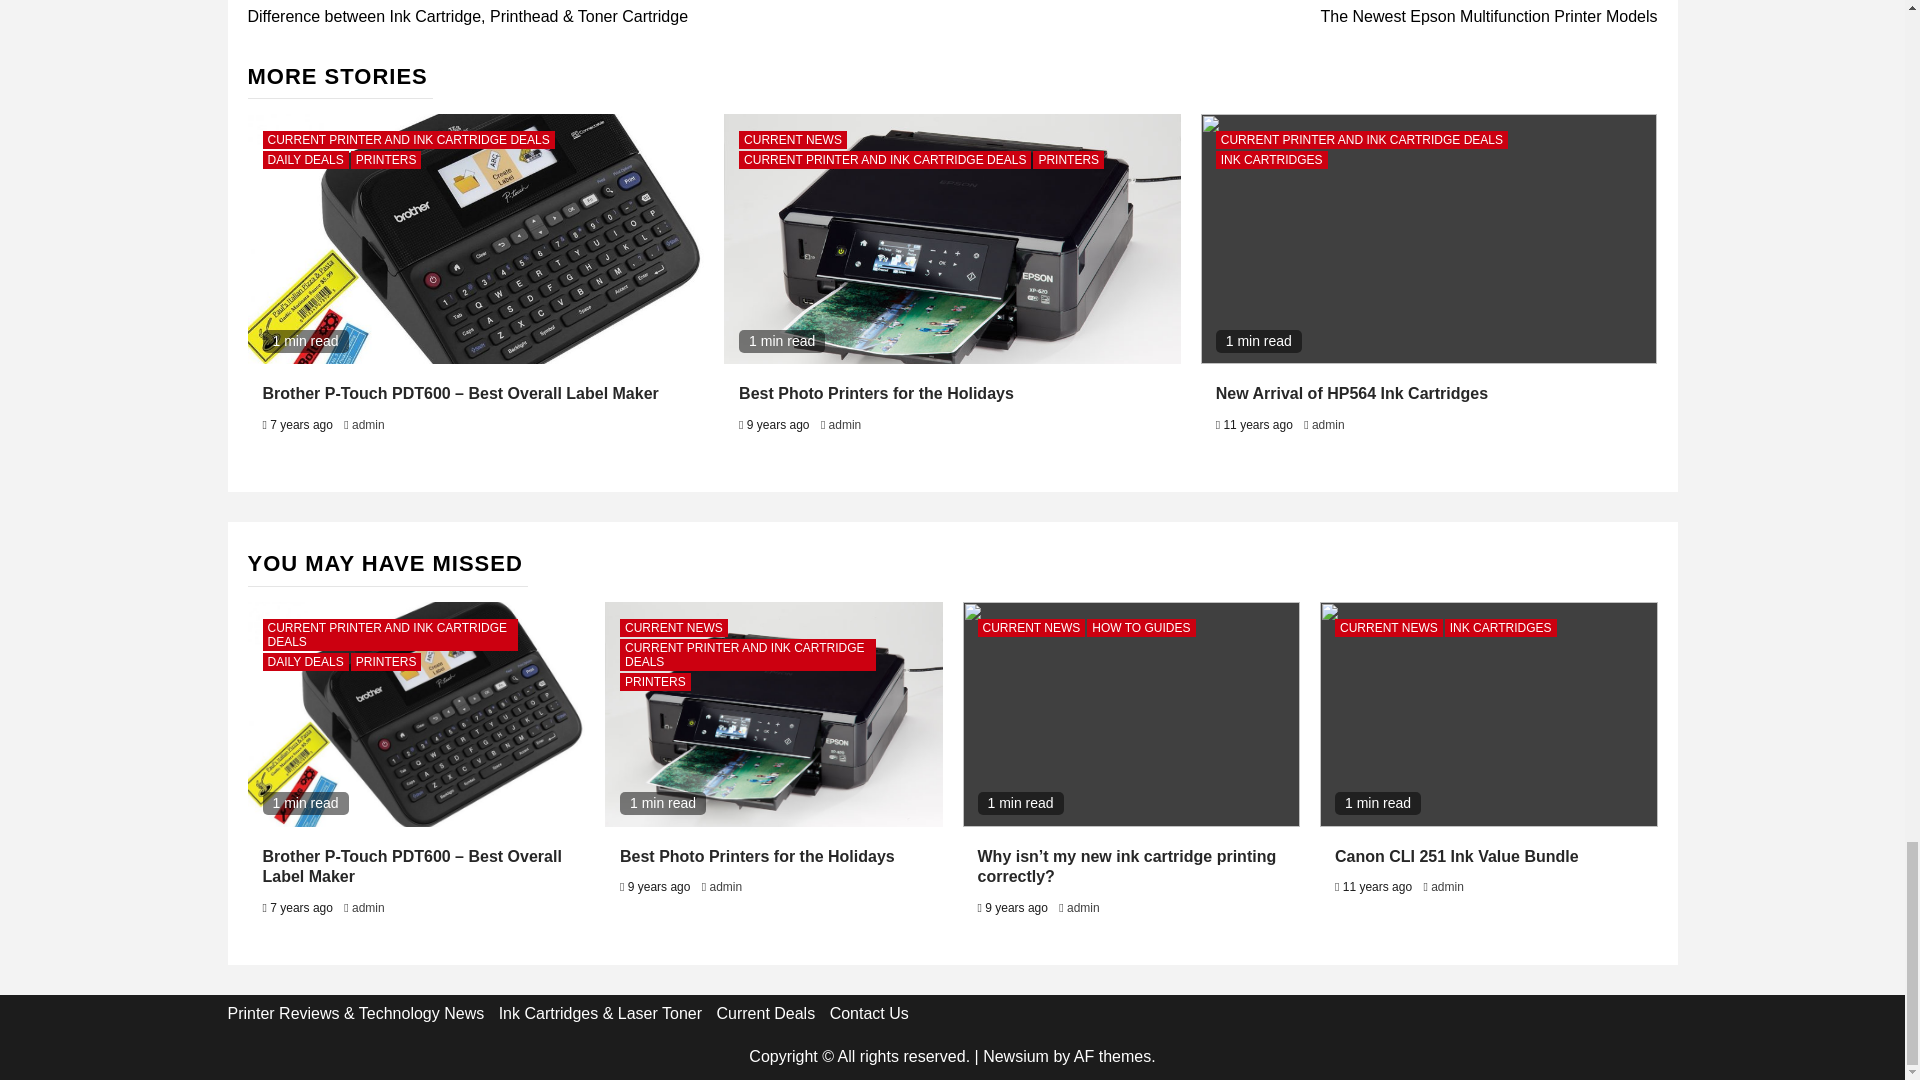  What do you see at coordinates (1304, 15) in the screenshot?
I see `PRINTERS` at bounding box center [1304, 15].